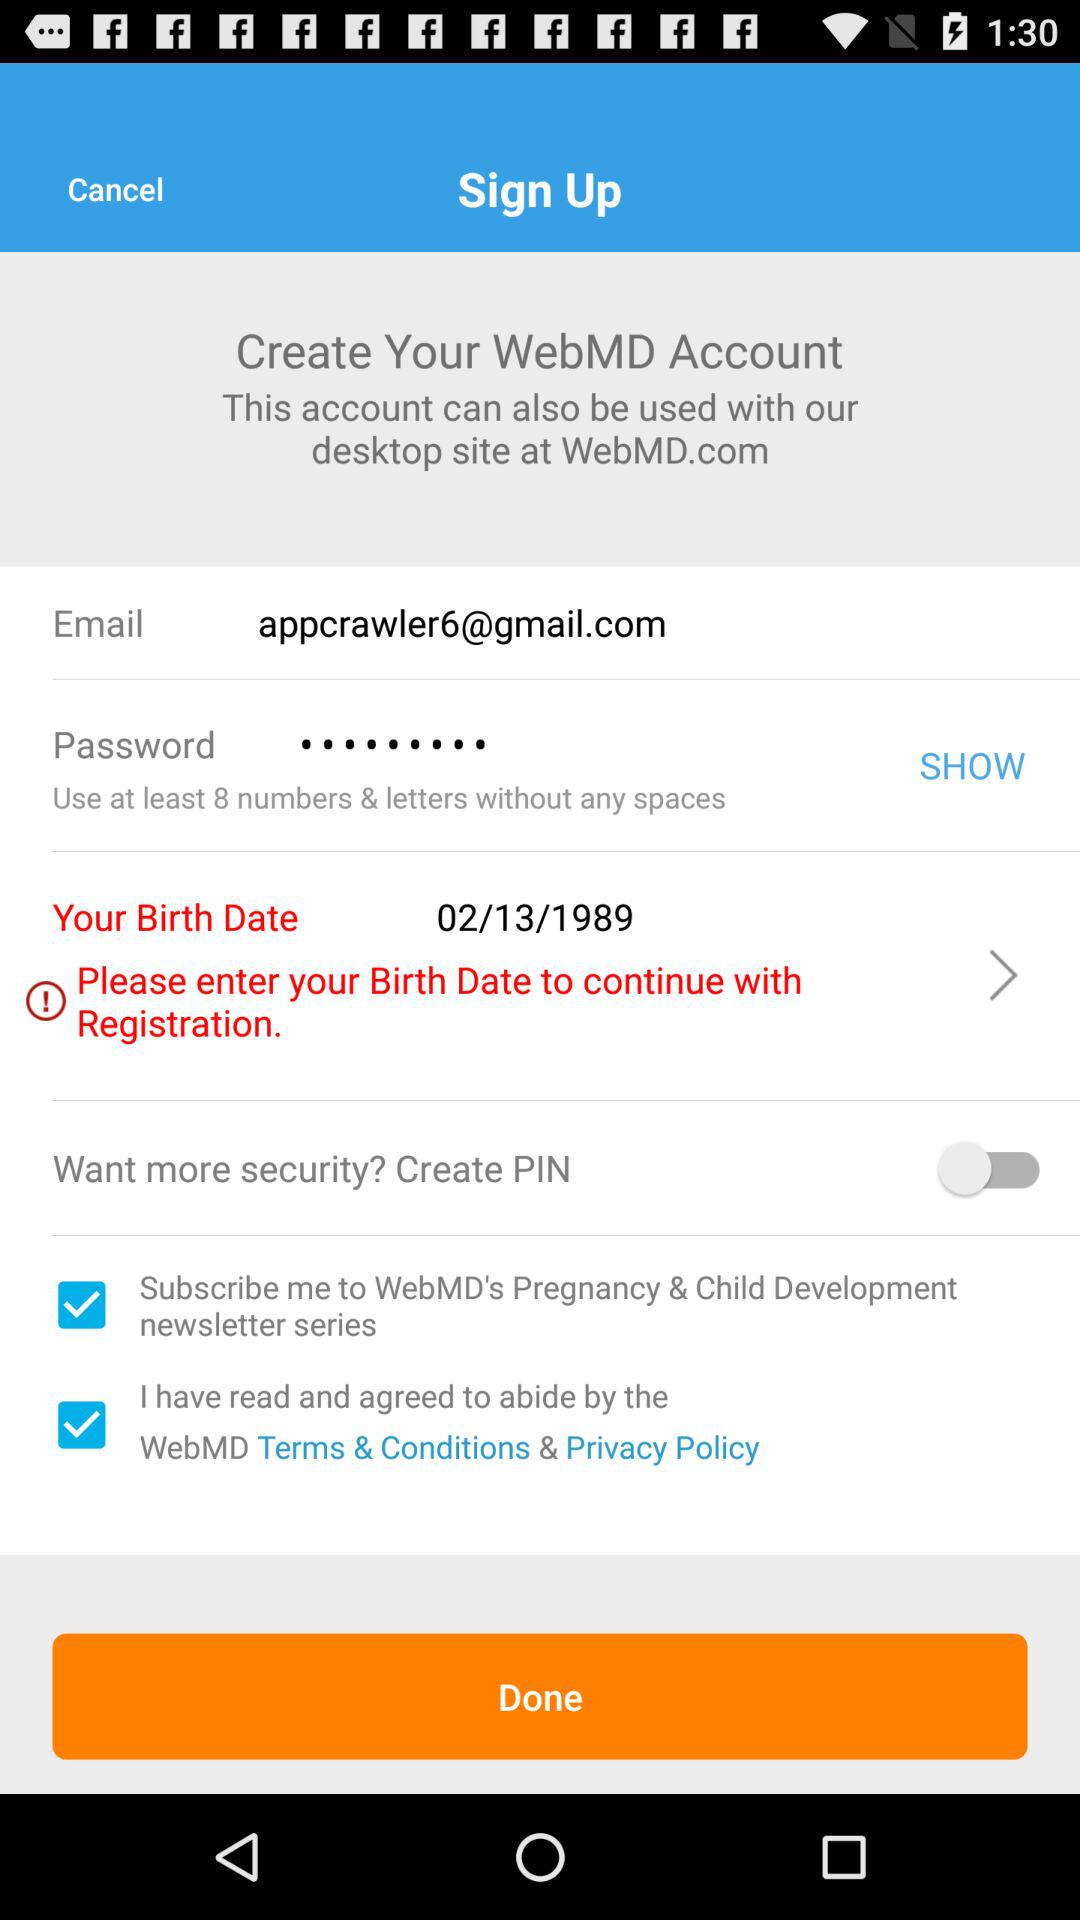  What do you see at coordinates (580, 744) in the screenshot?
I see `choose icon next to show` at bounding box center [580, 744].